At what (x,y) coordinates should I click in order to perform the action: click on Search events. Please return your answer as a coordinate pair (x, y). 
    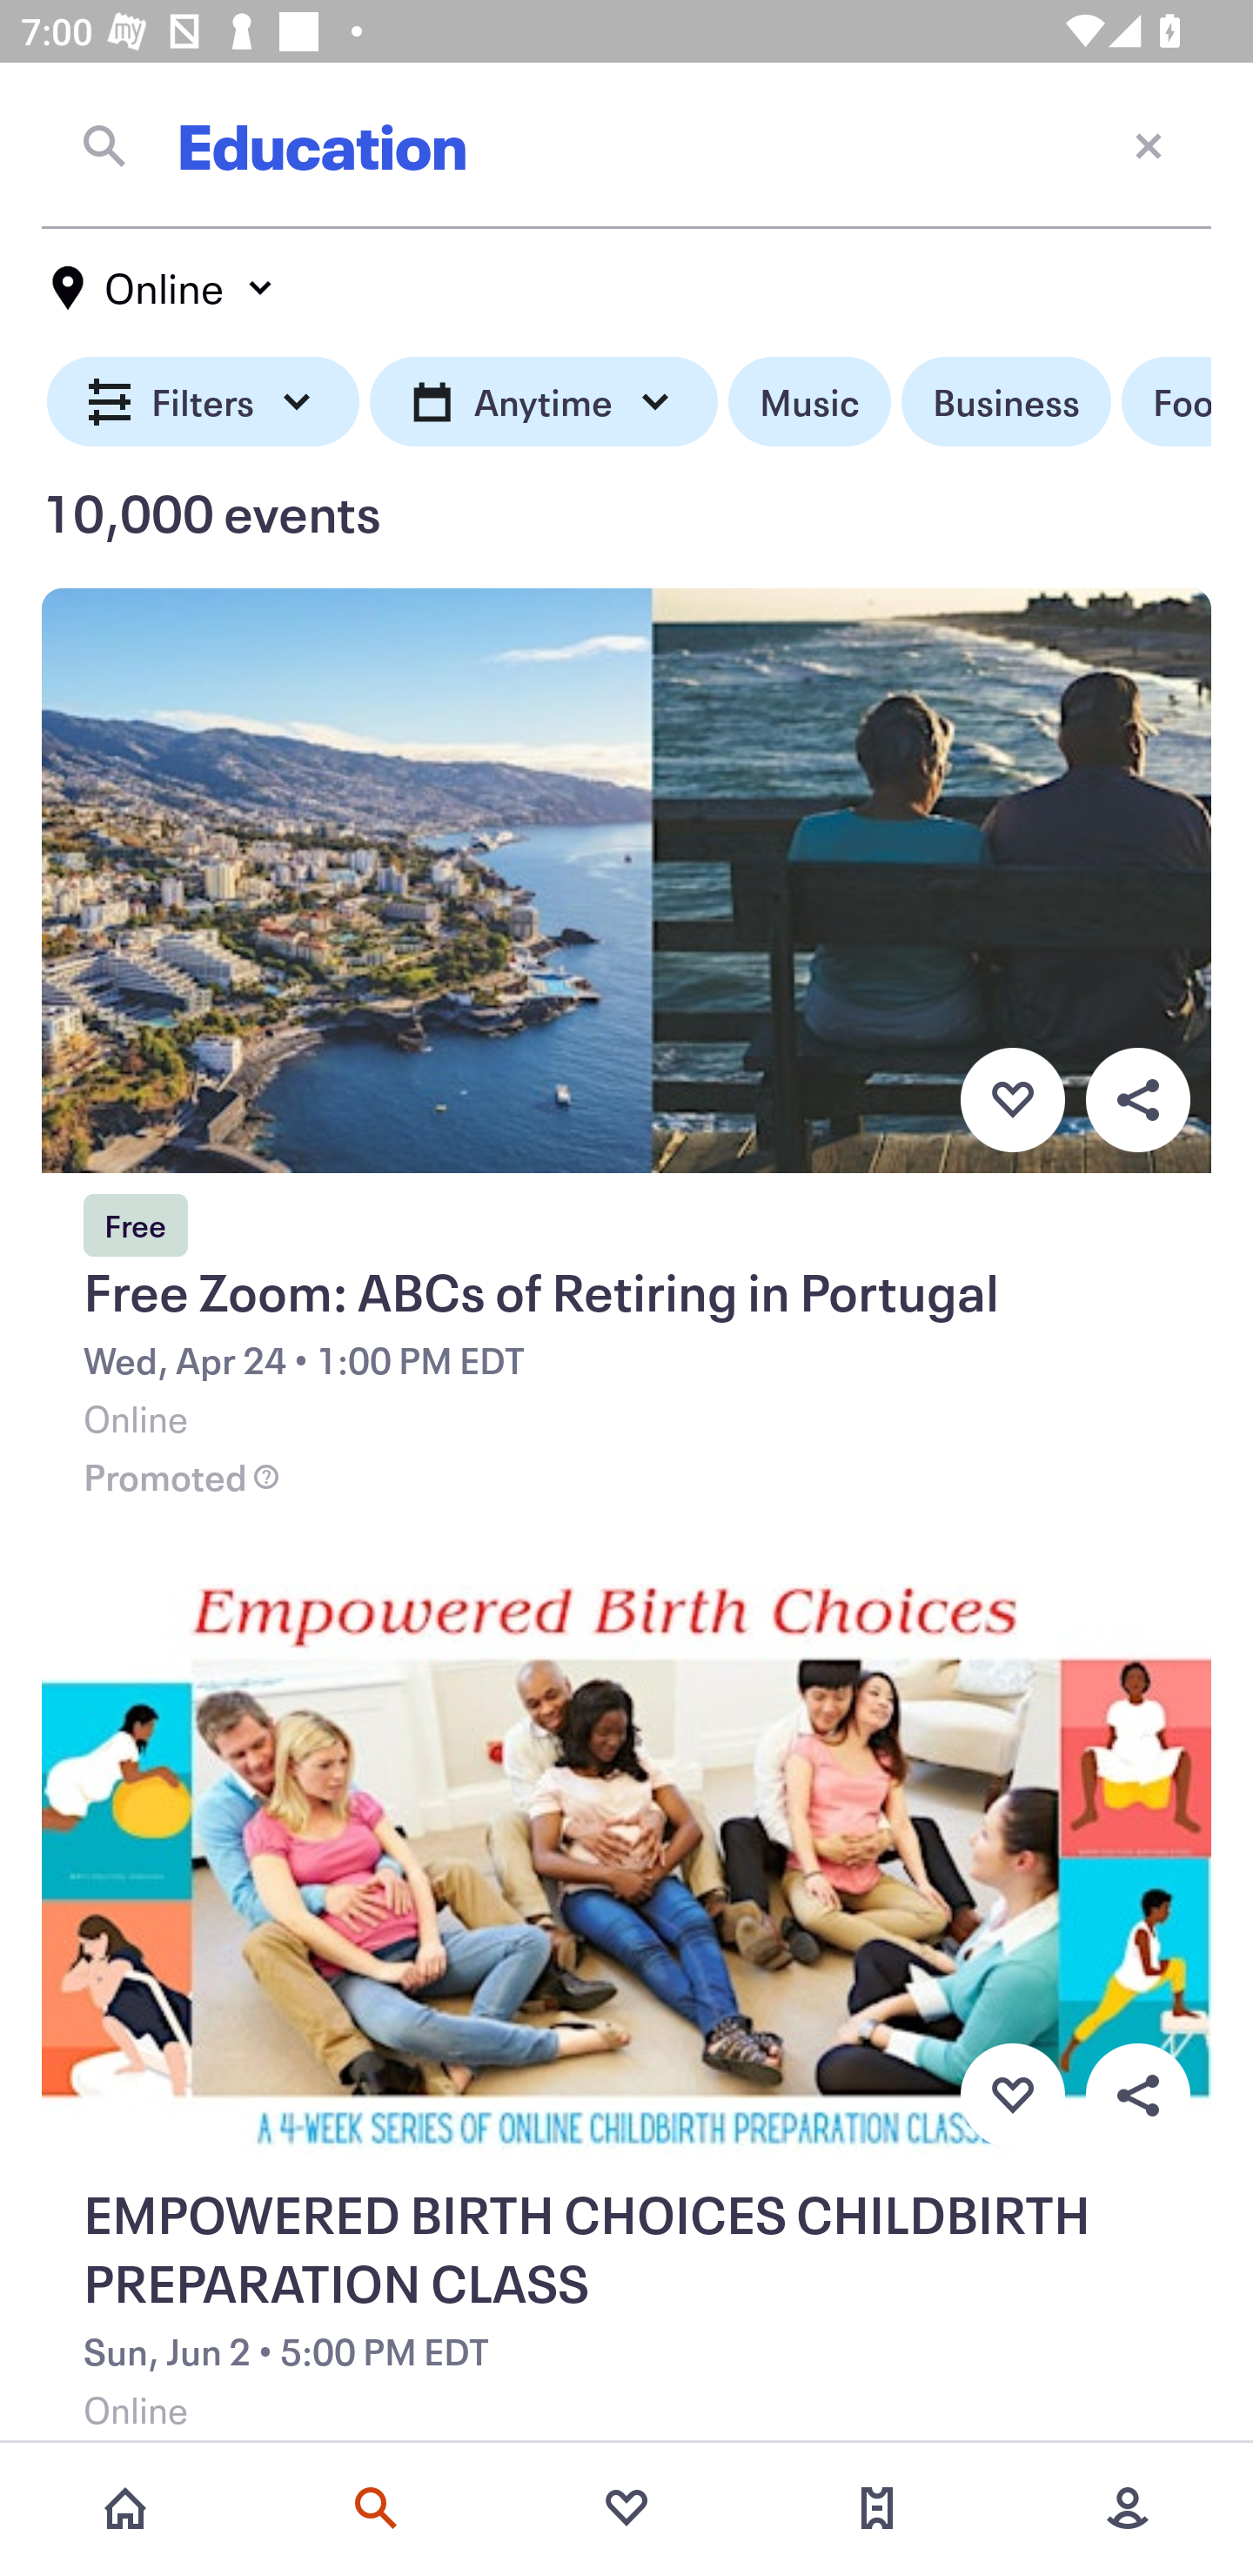
    Looking at the image, I should click on (376, 2508).